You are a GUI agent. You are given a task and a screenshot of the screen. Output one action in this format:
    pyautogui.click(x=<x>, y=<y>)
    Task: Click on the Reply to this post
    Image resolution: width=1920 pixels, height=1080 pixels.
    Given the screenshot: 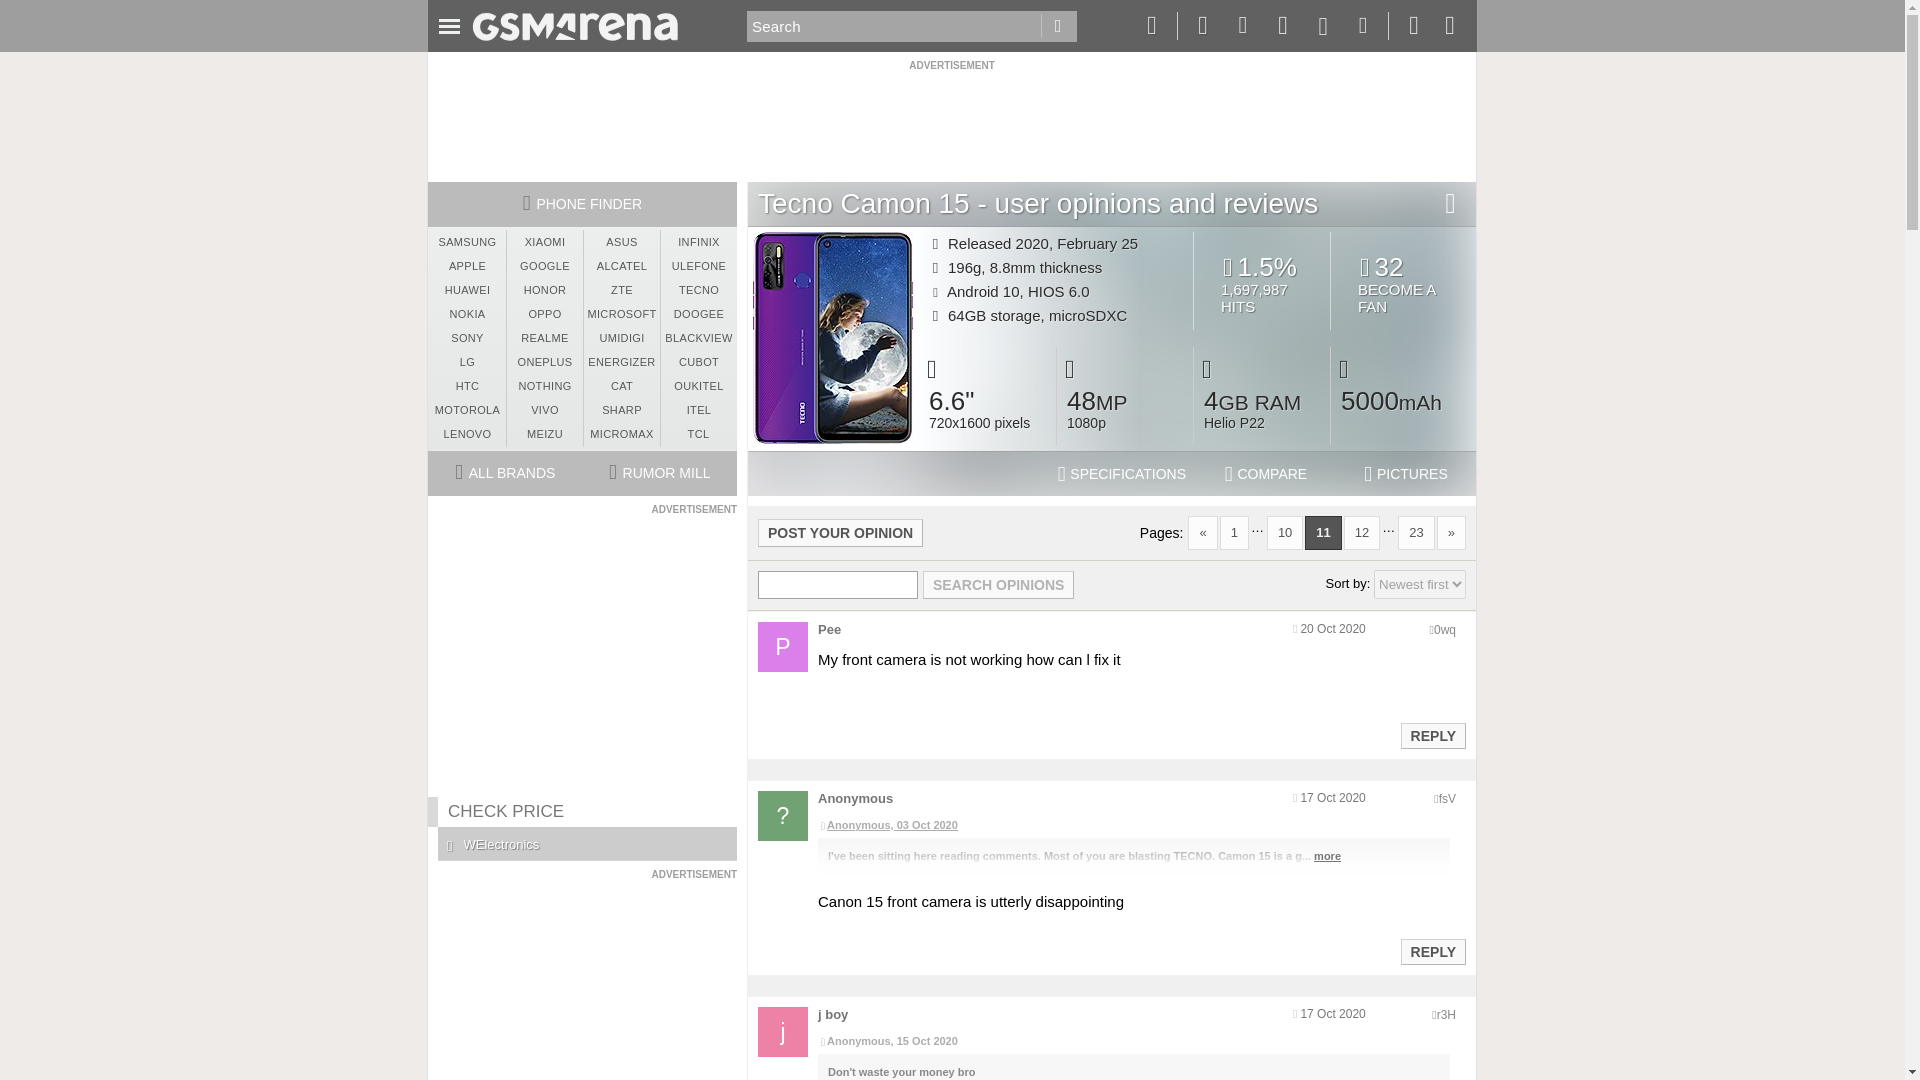 What is the action you would take?
    pyautogui.click(x=1432, y=736)
    